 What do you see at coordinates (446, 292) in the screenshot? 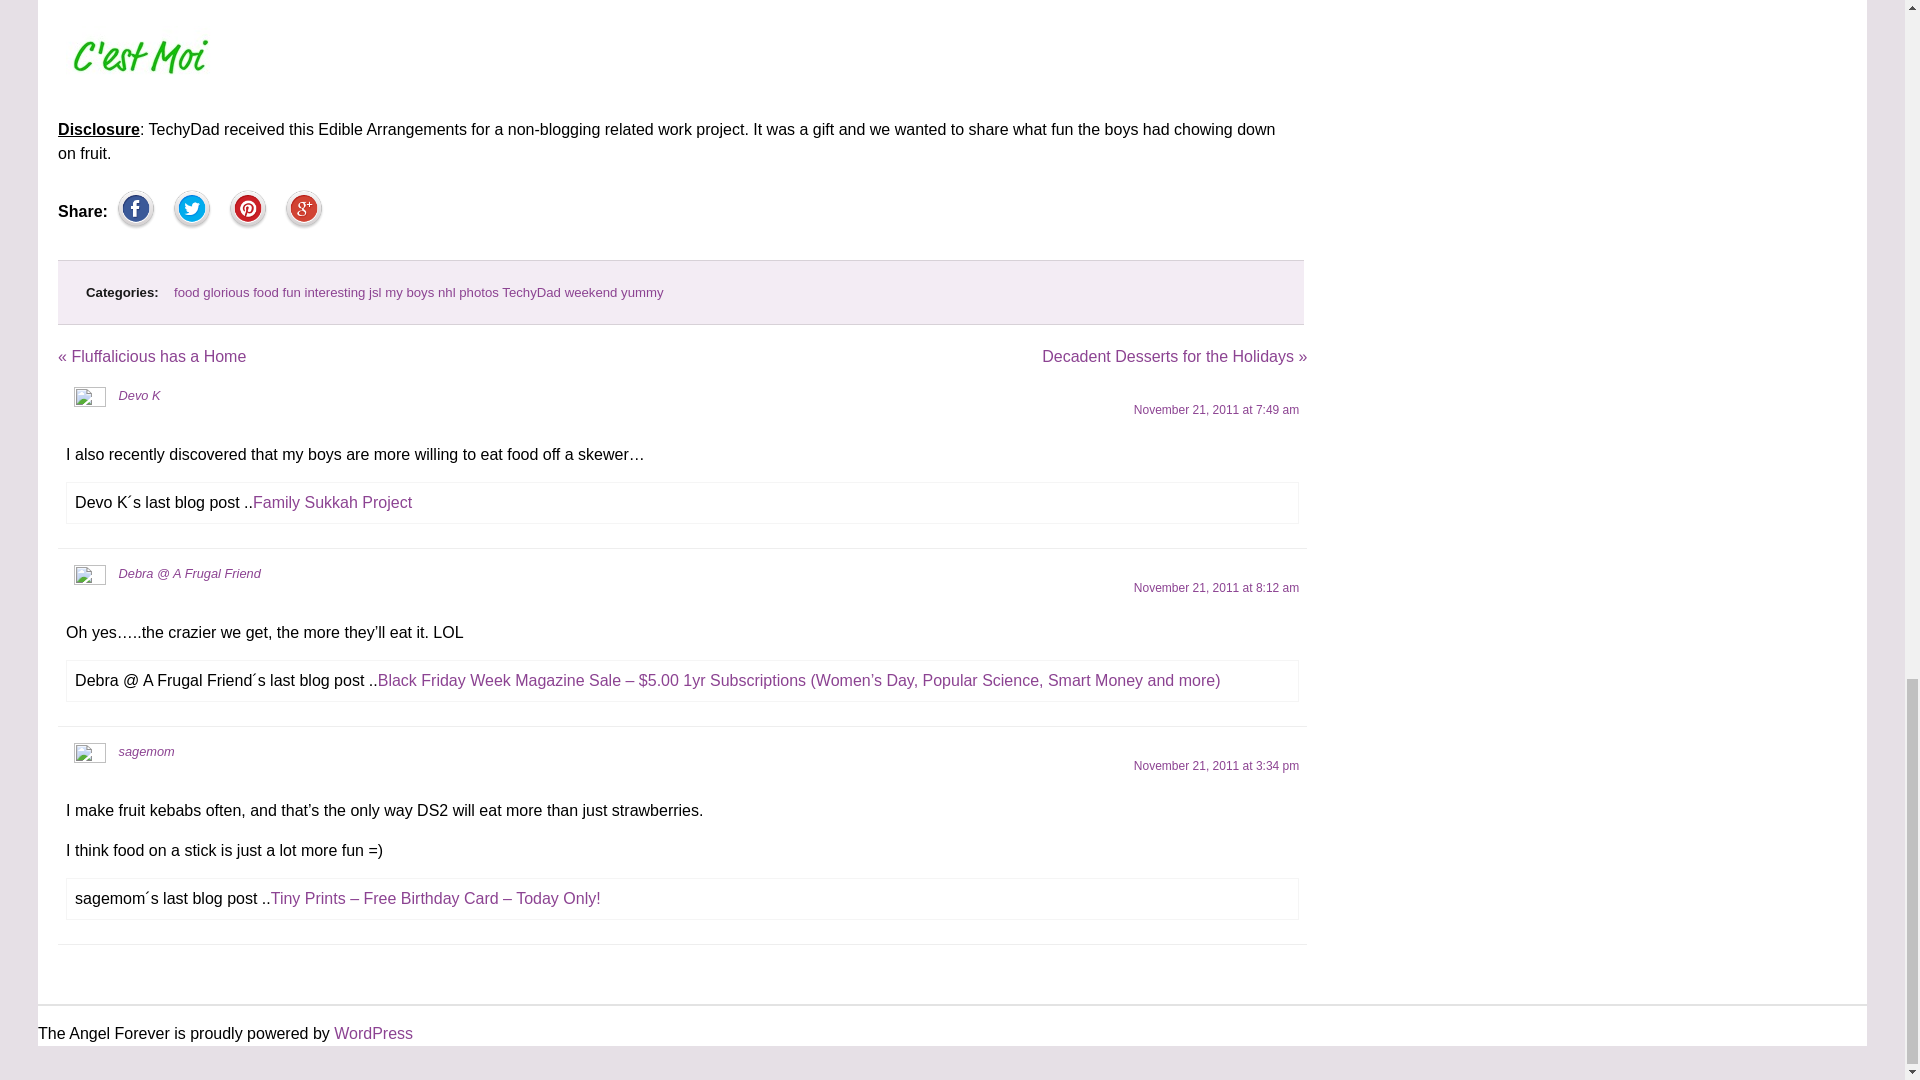
I see `nhl` at bounding box center [446, 292].